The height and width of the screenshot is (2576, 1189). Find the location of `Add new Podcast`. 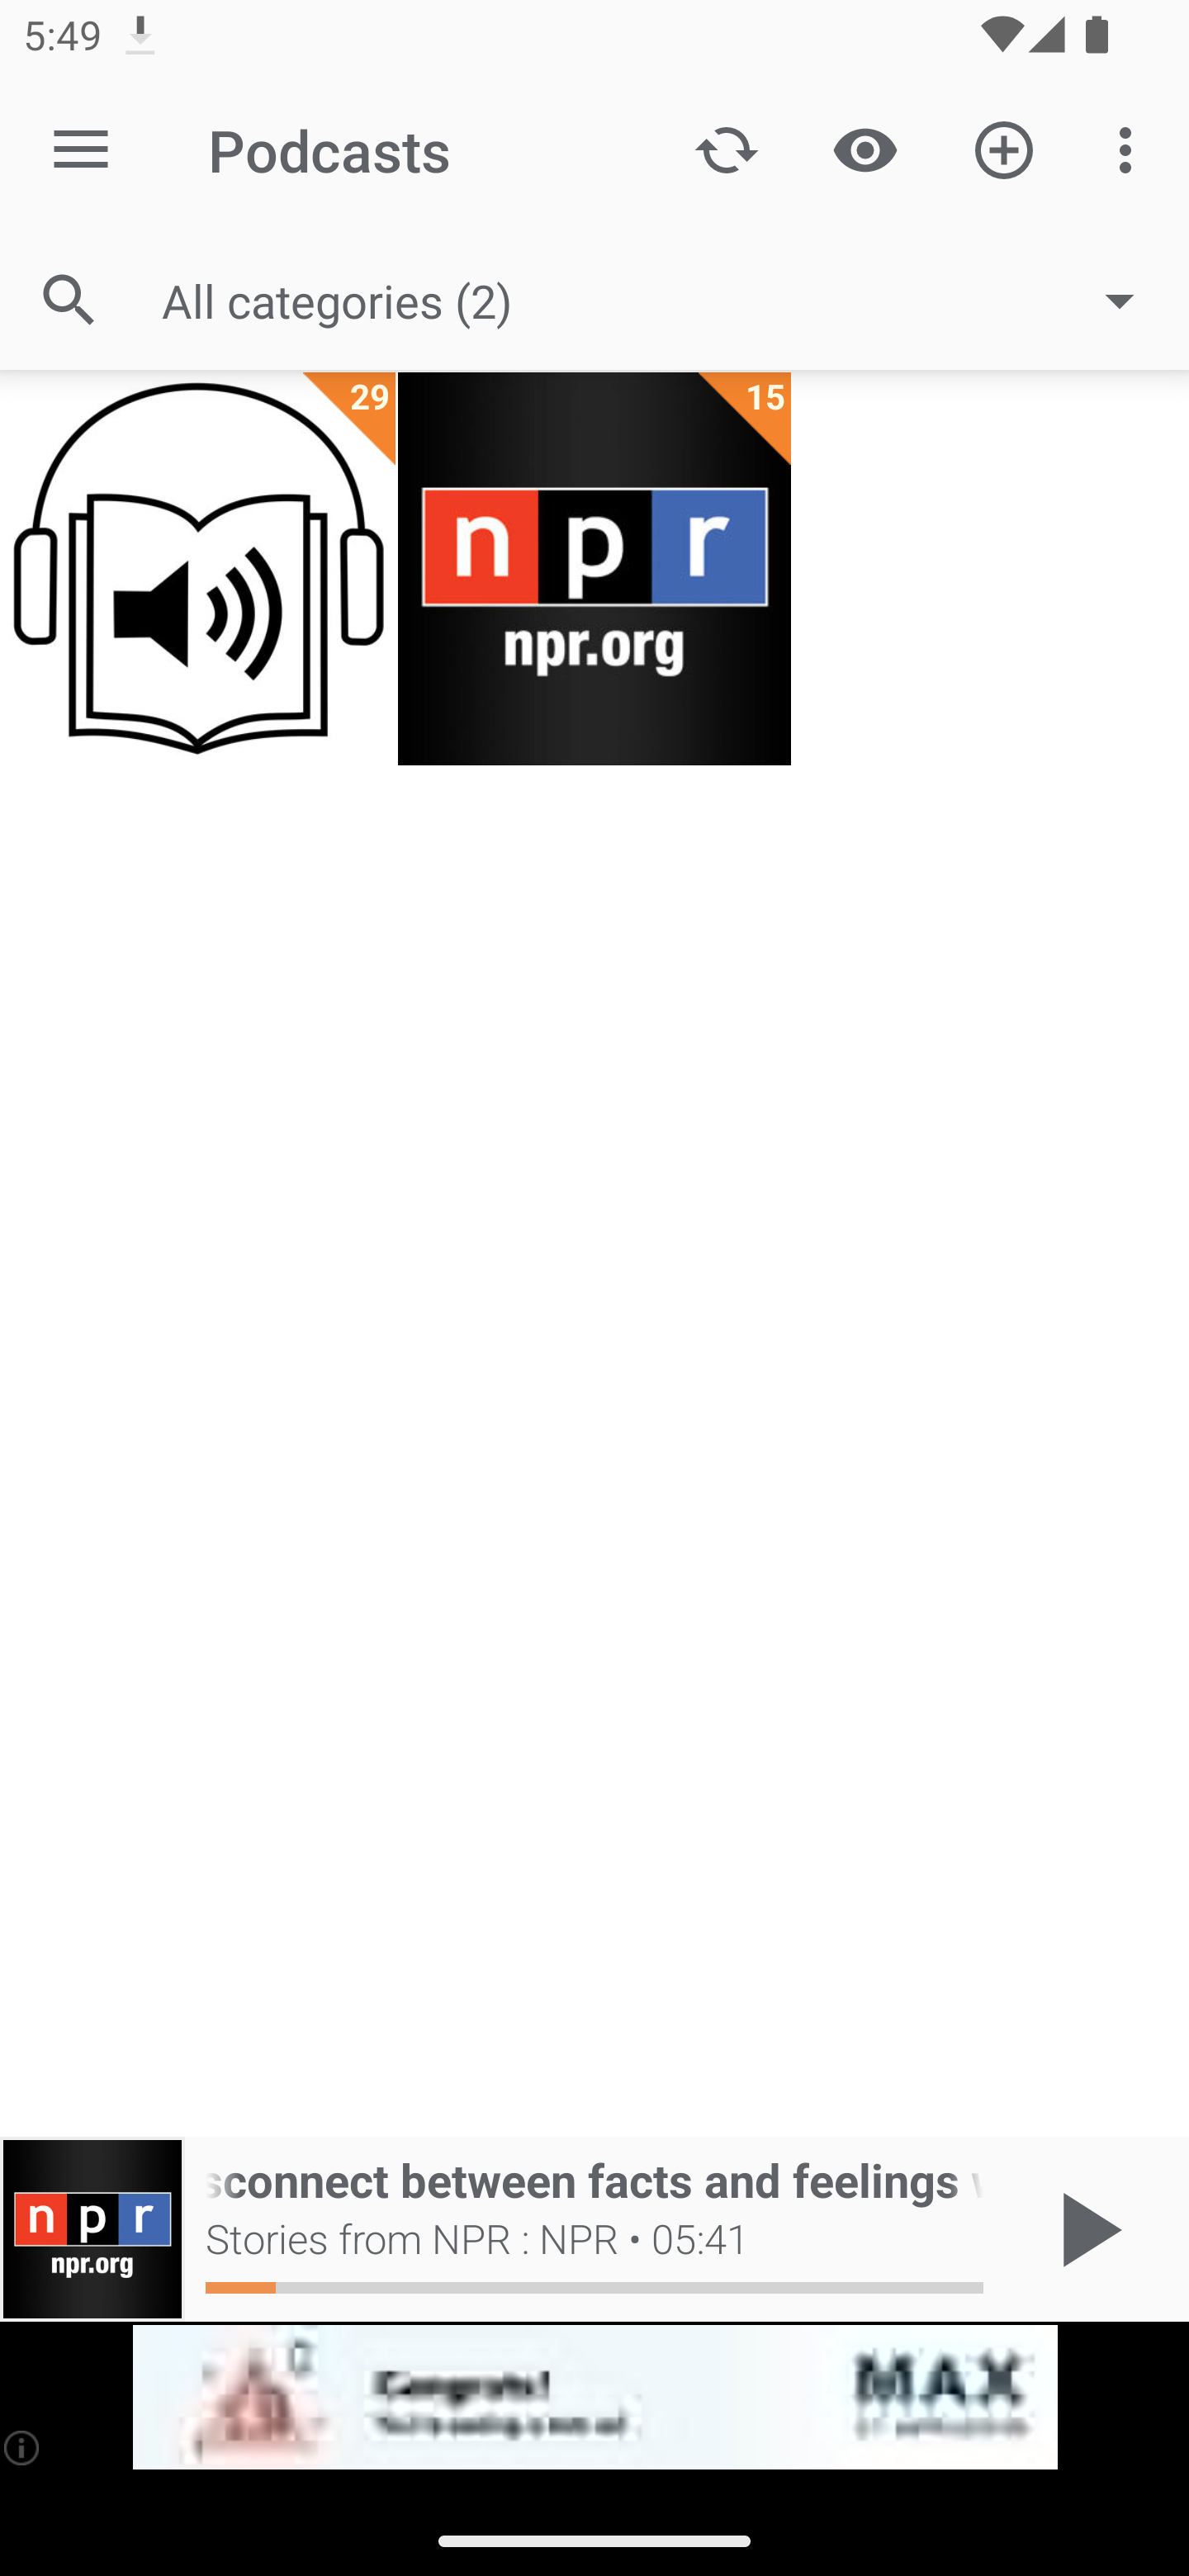

Add new Podcast is located at coordinates (1004, 149).